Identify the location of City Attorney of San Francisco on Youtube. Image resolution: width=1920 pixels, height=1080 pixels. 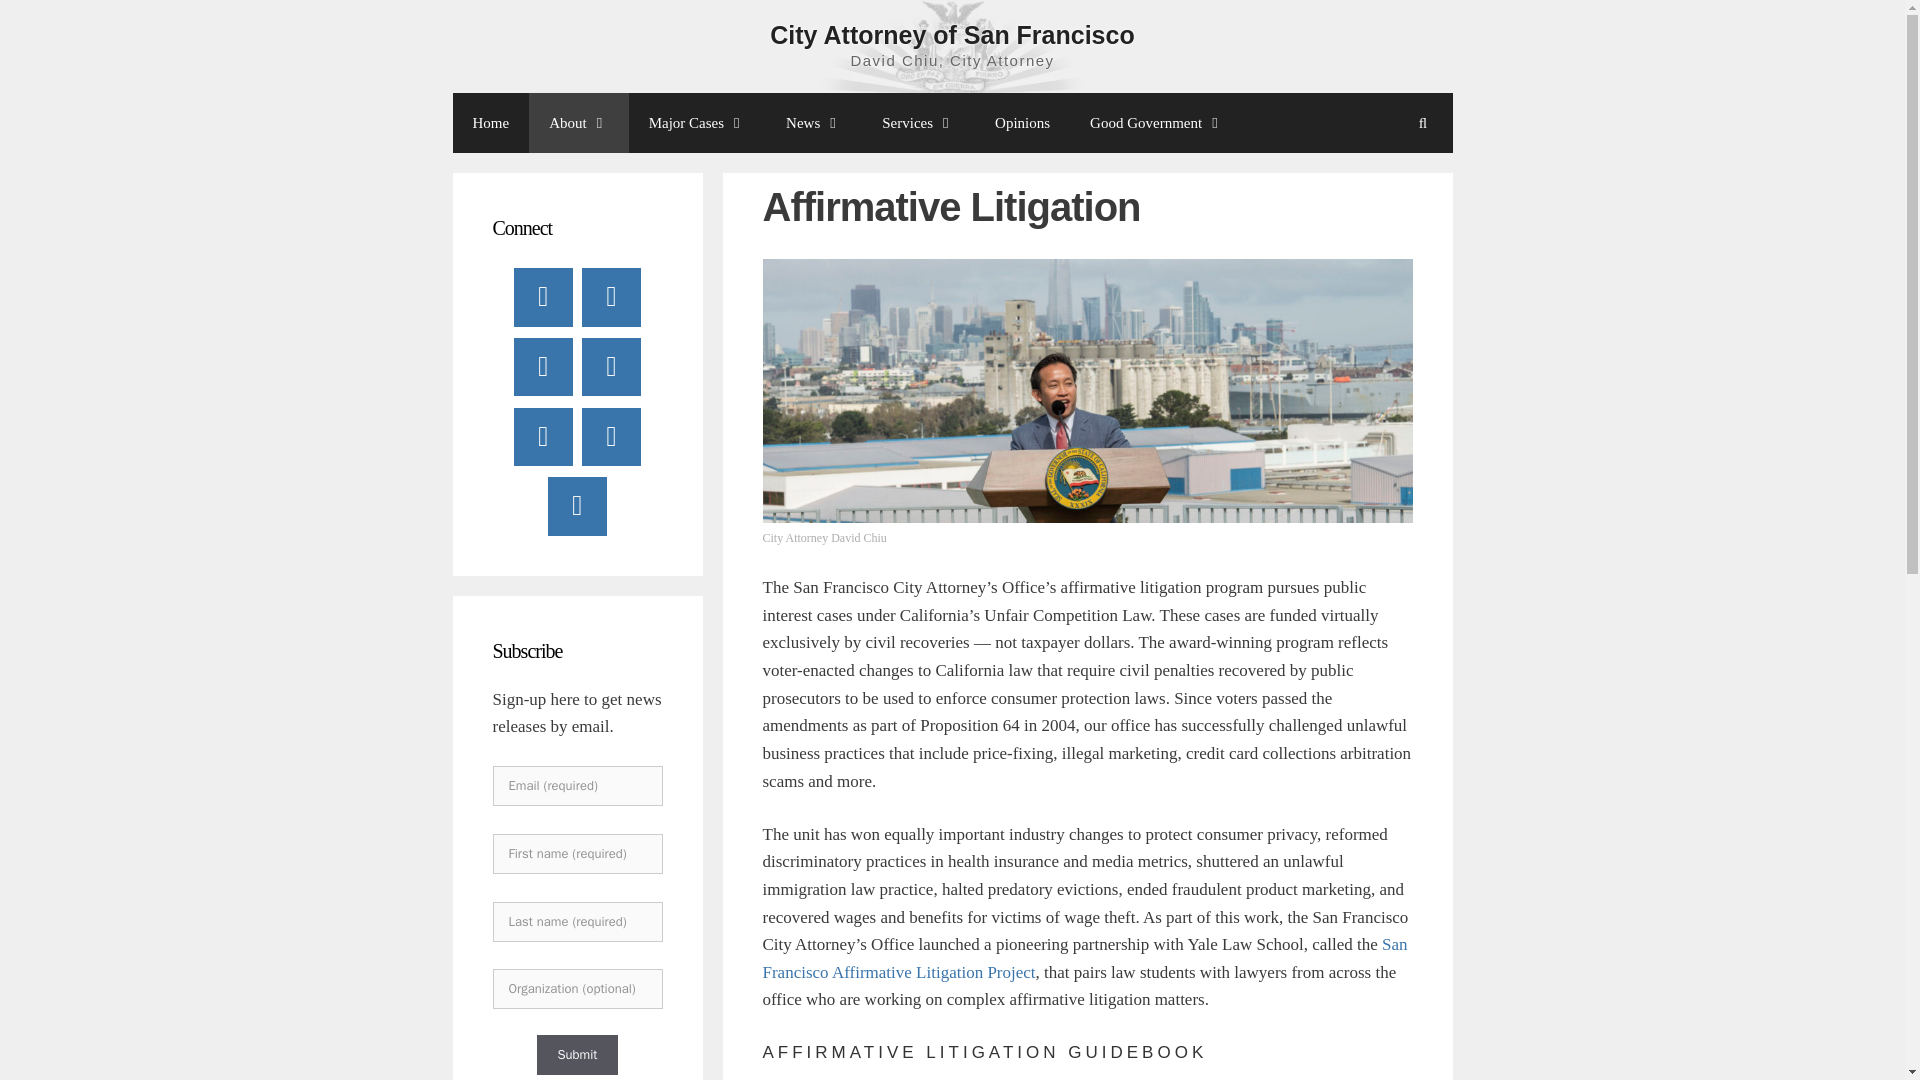
(543, 367).